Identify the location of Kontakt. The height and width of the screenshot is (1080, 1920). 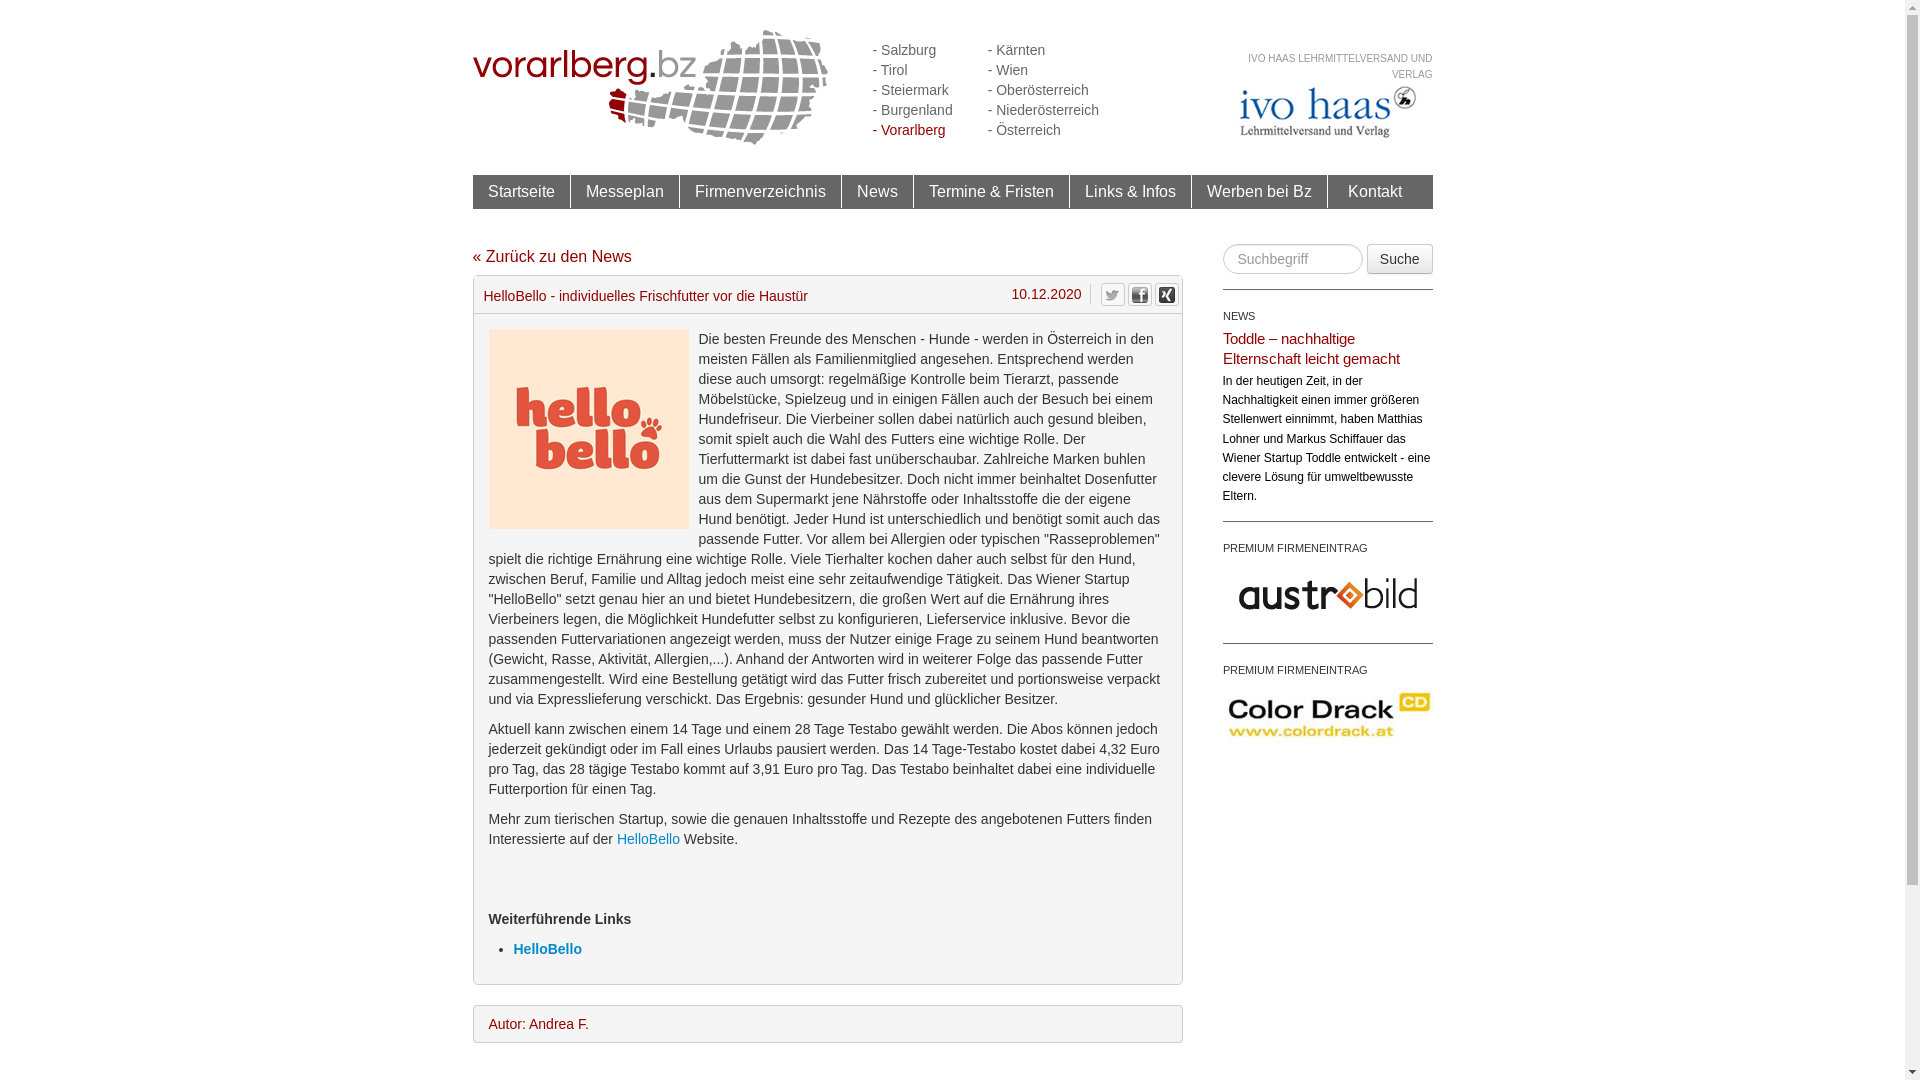
(1375, 191).